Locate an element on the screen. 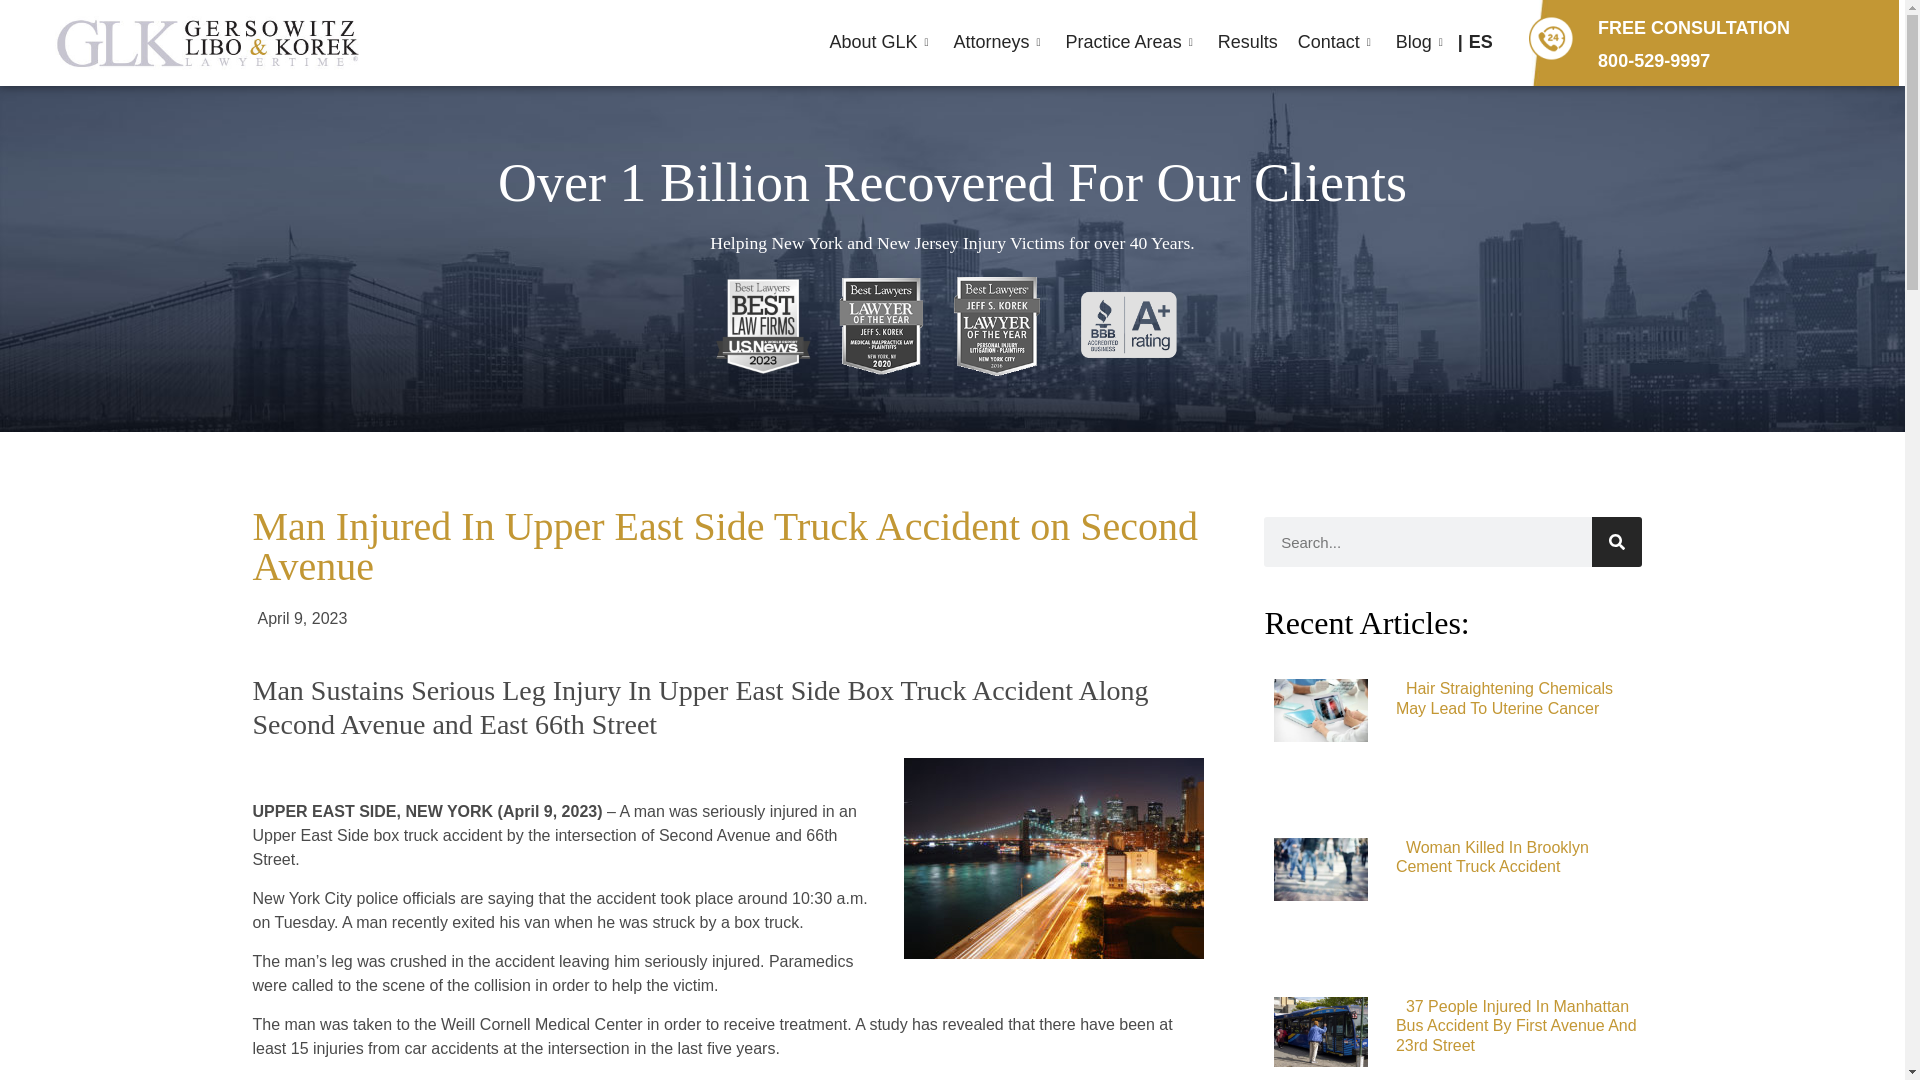 The image size is (1920, 1080). About GLK is located at coordinates (880, 43).